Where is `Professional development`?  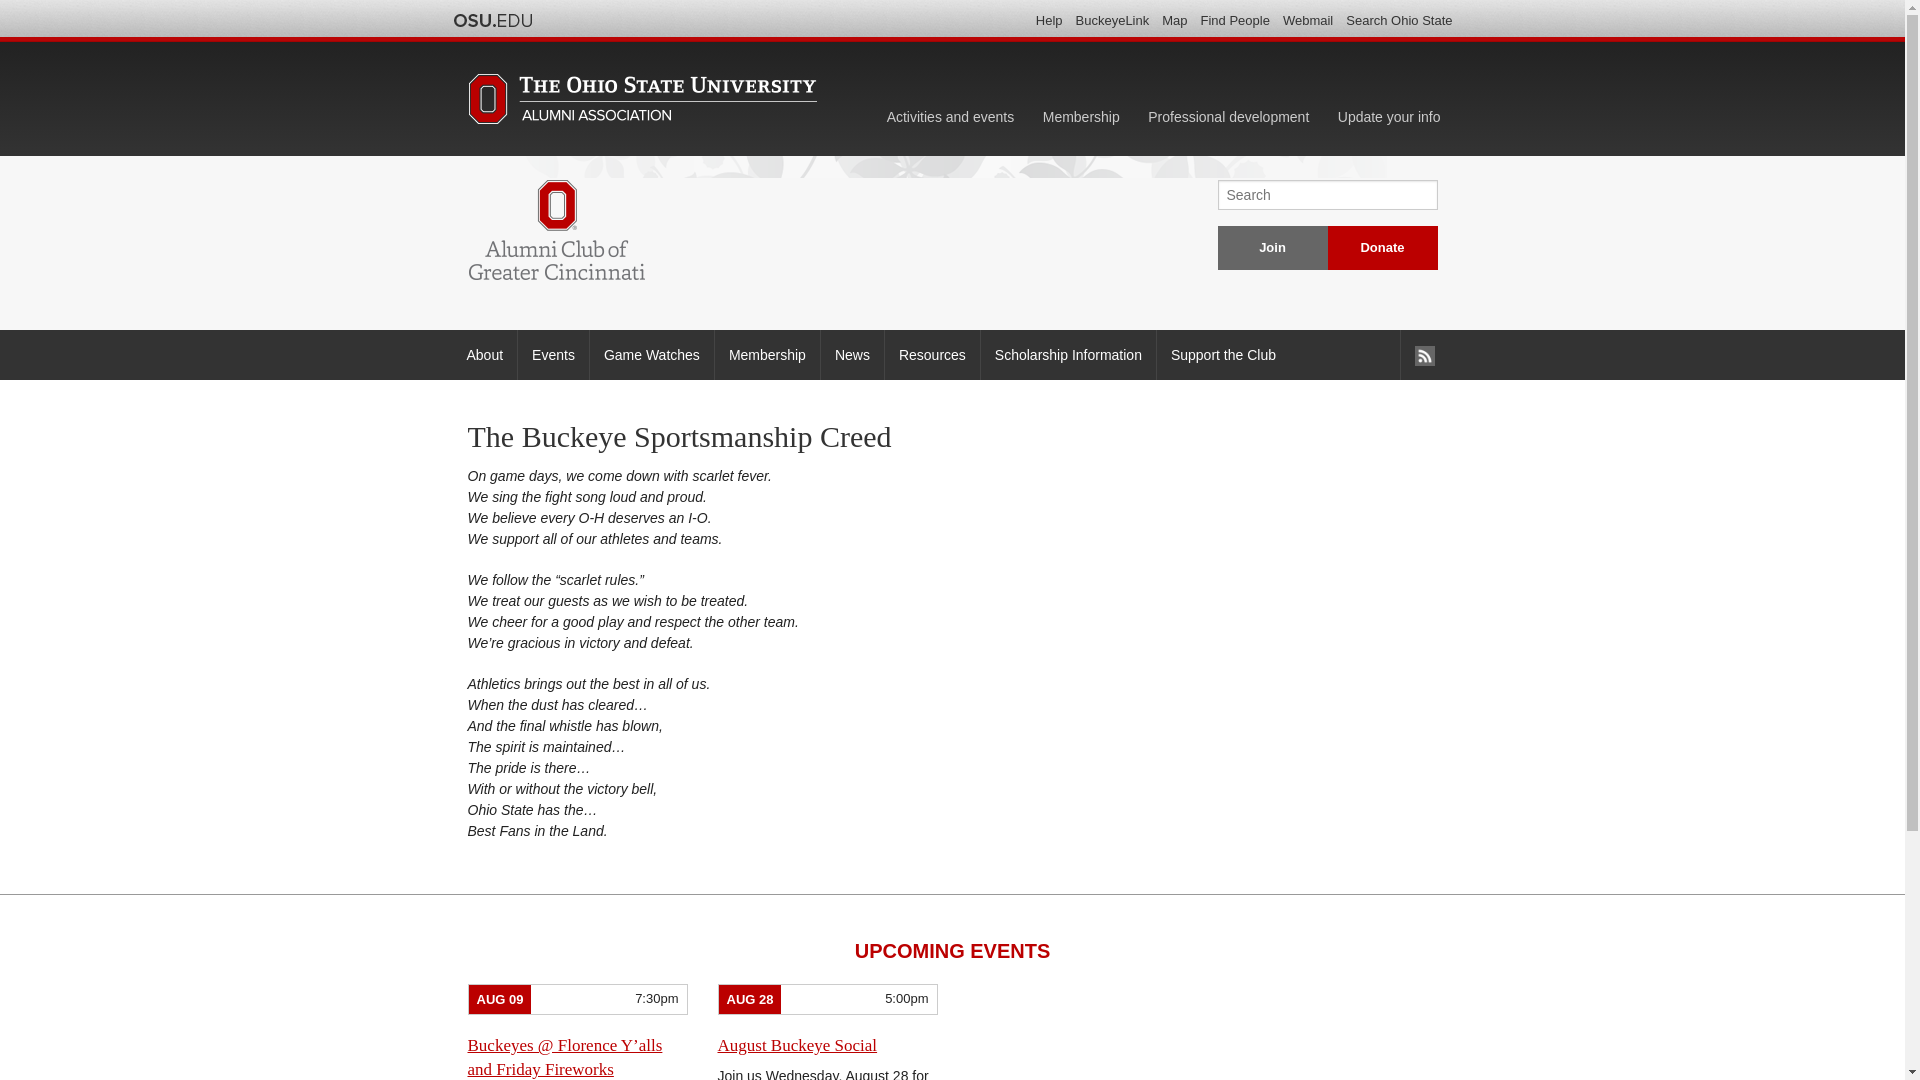 Professional development is located at coordinates (1228, 117).